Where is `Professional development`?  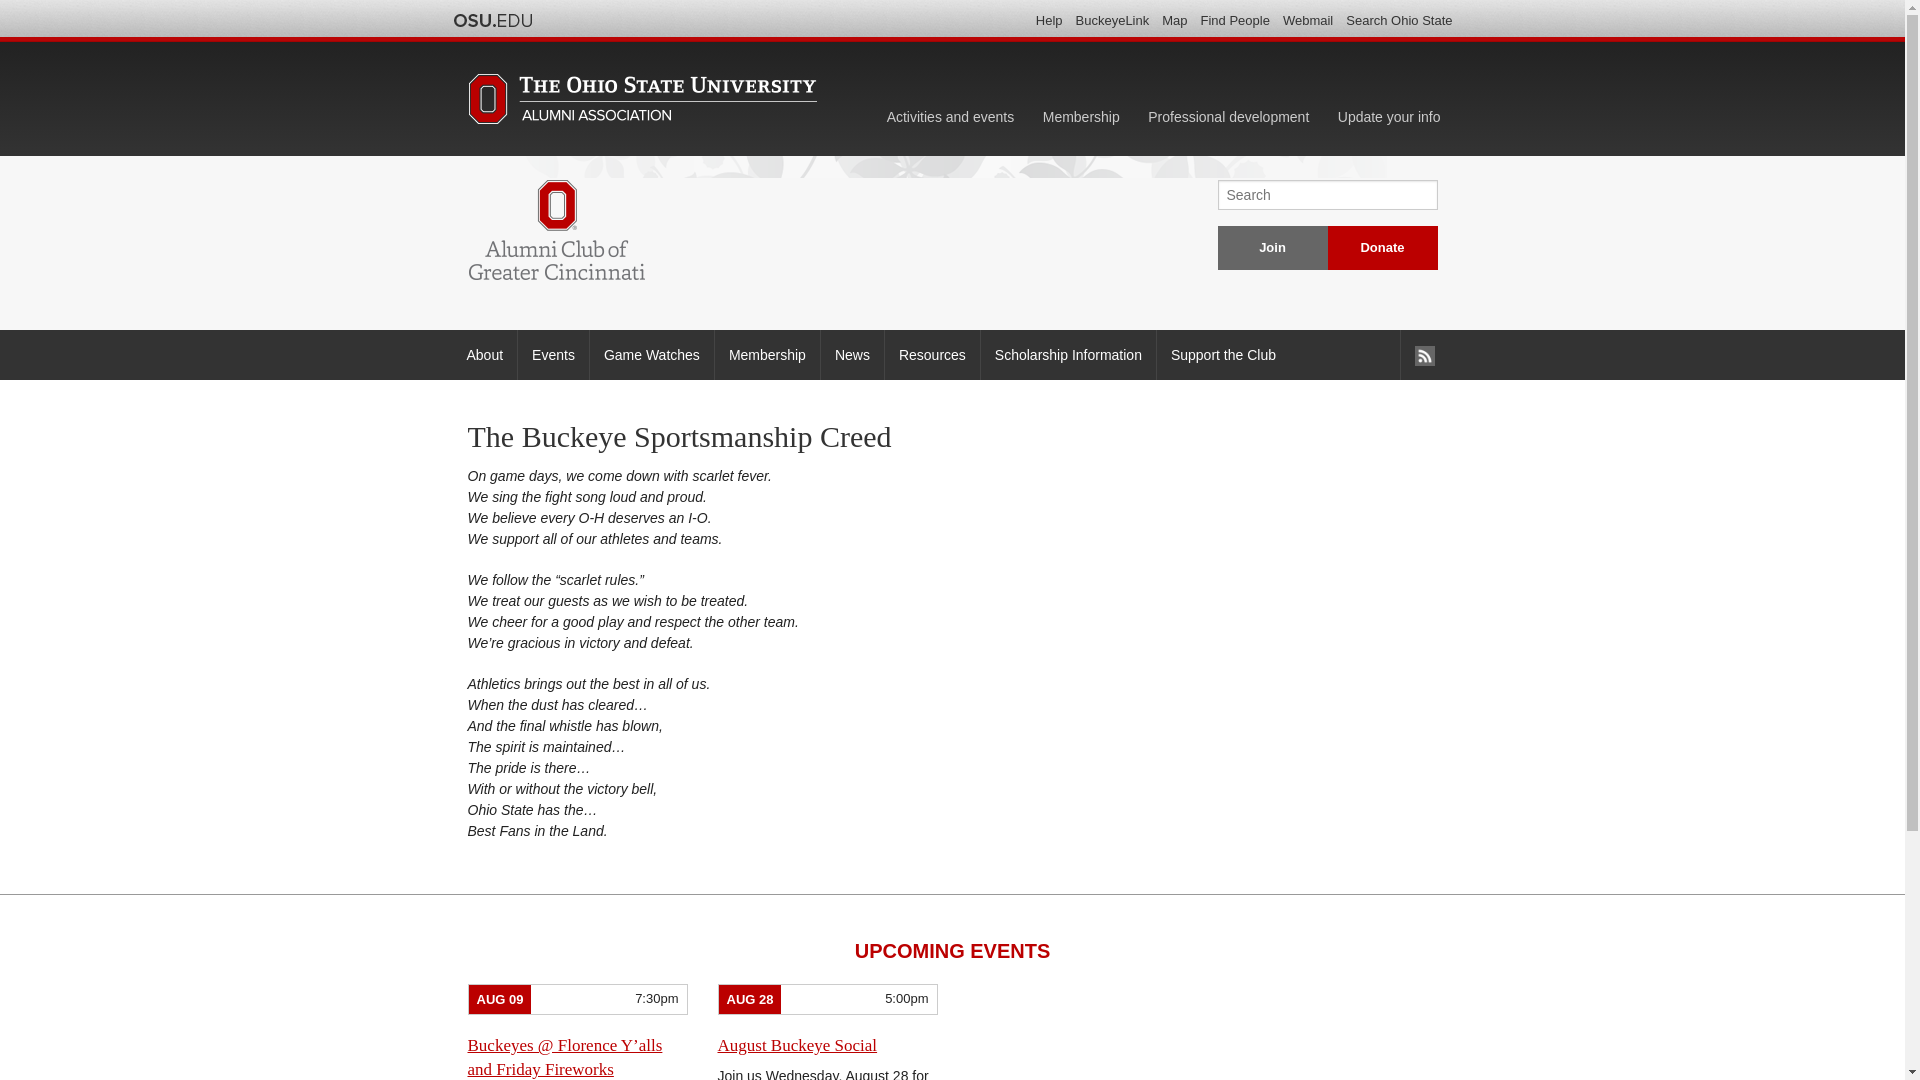 Professional development is located at coordinates (1228, 117).